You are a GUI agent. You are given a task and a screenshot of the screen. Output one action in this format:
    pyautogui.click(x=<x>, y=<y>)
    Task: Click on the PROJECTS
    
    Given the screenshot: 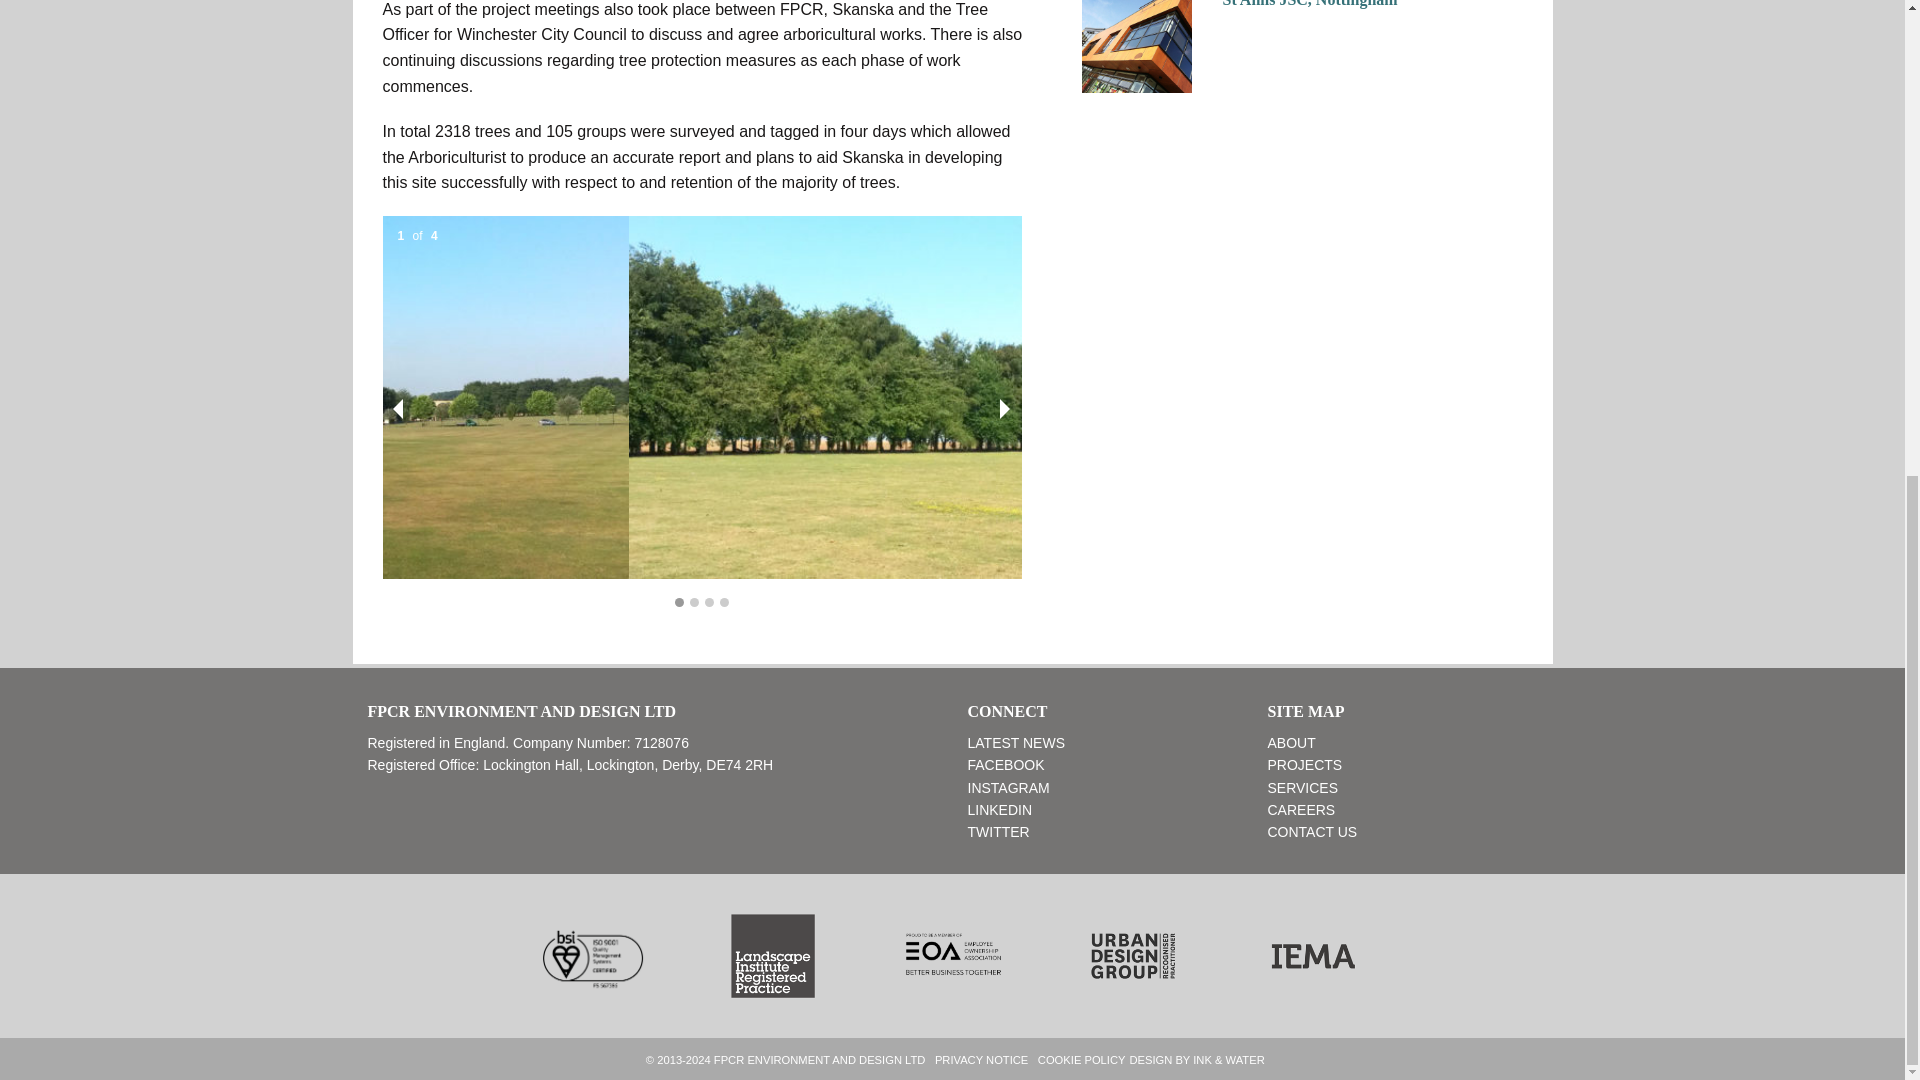 What is the action you would take?
    pyautogui.click(x=1304, y=765)
    